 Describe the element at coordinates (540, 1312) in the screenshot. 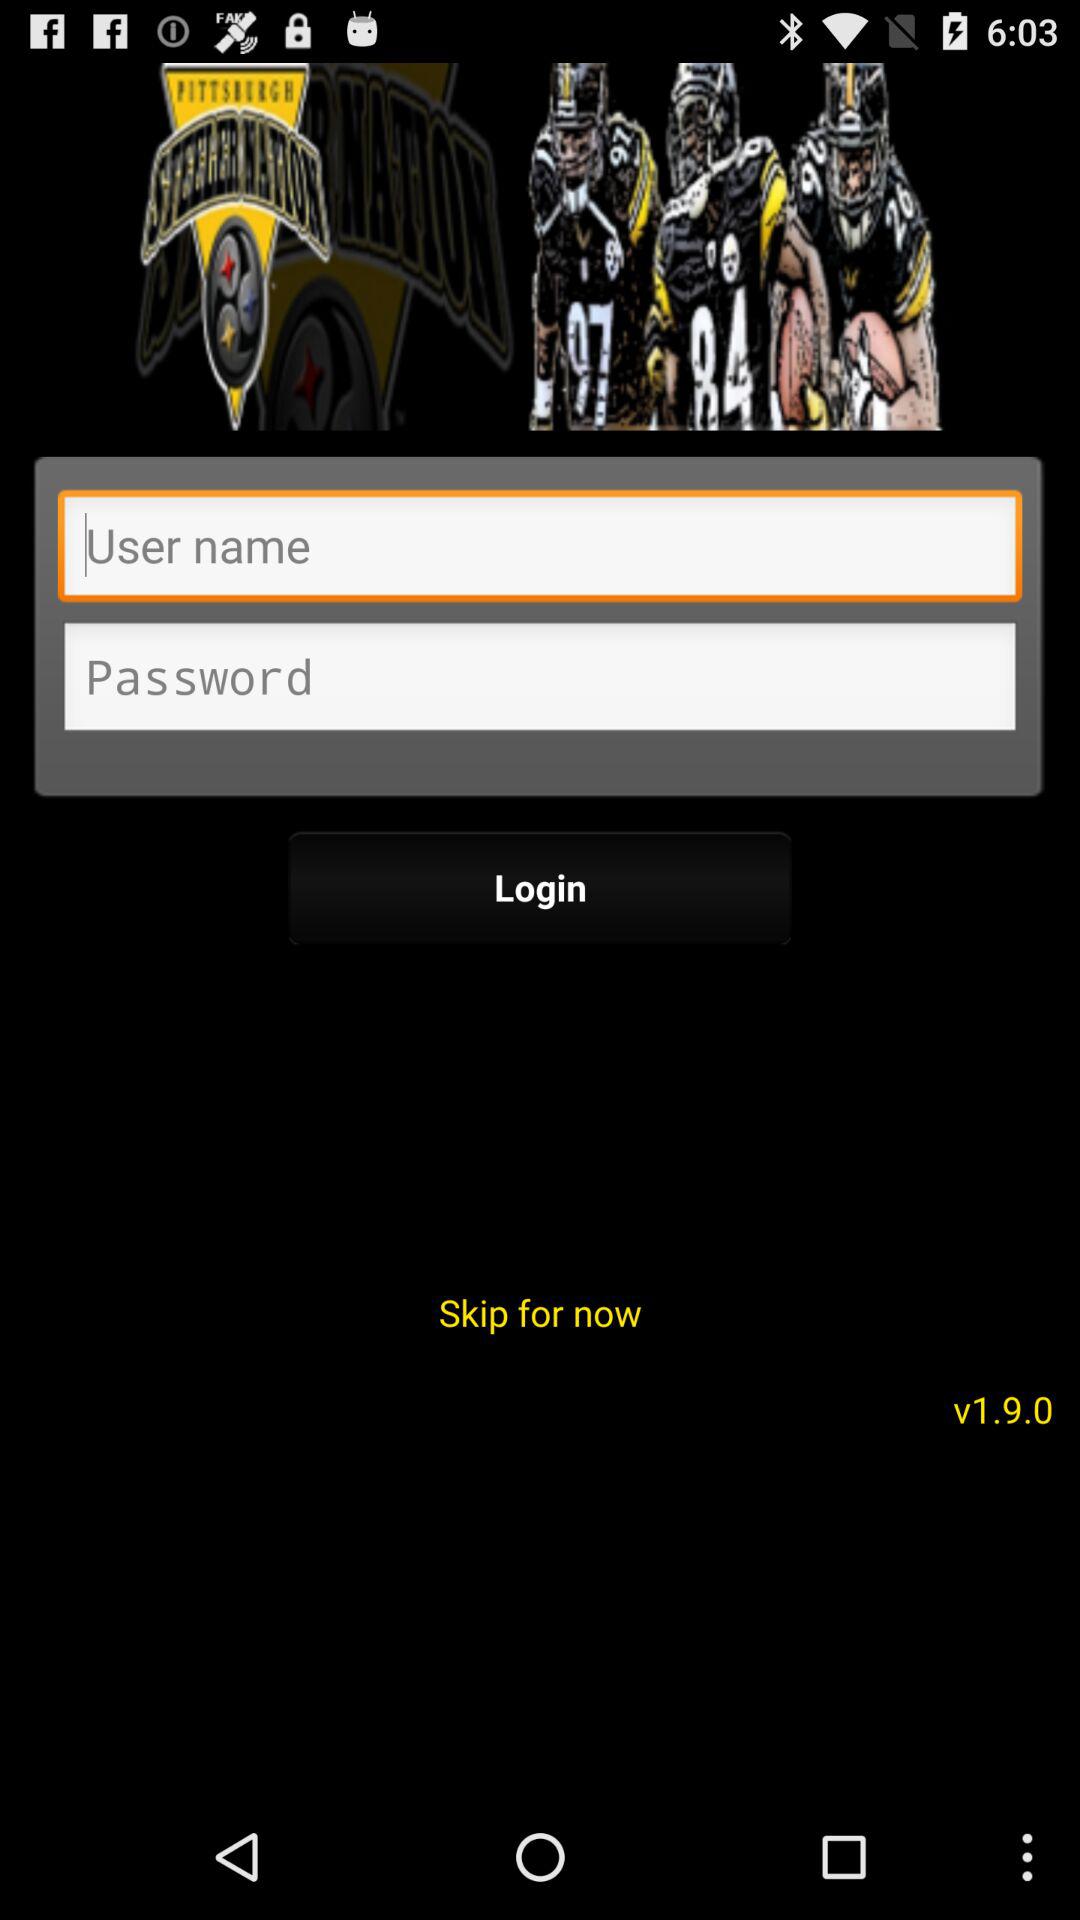

I see `open skip for now app` at that location.